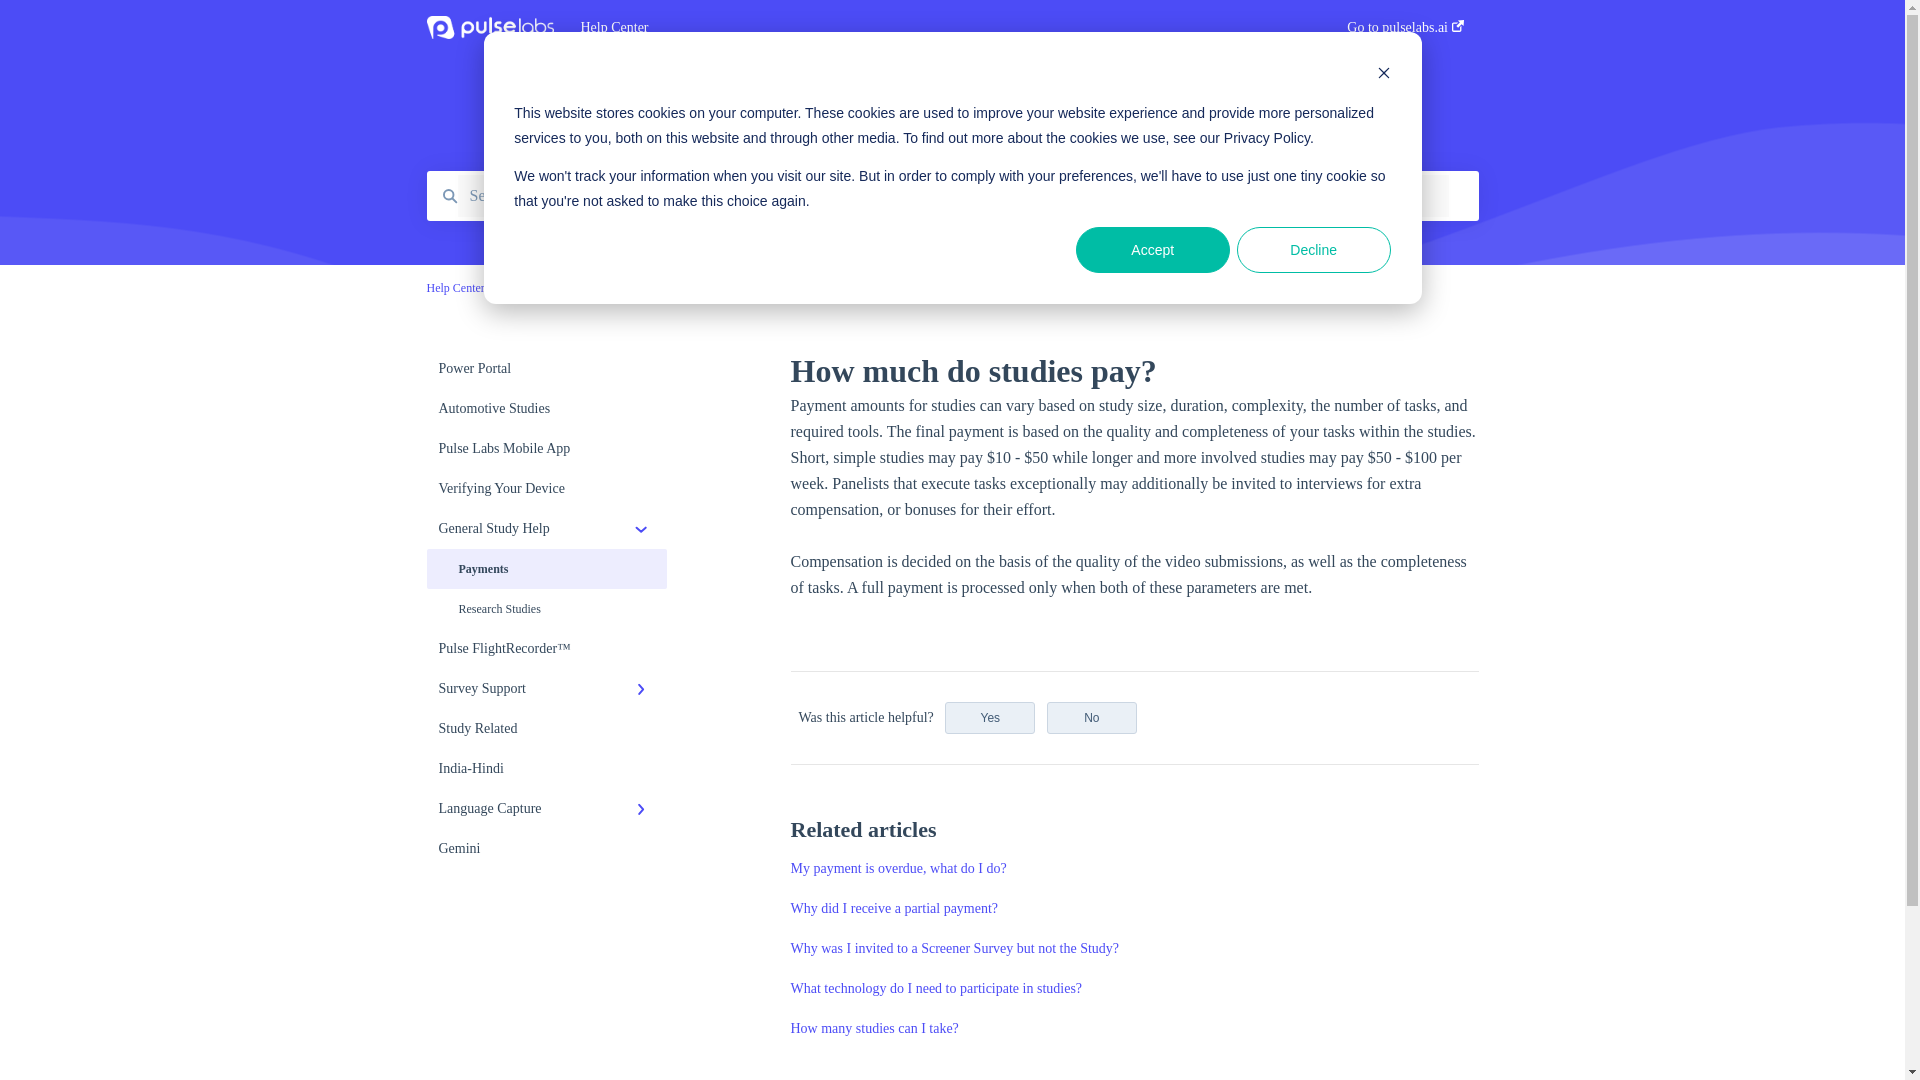 Image resolution: width=1920 pixels, height=1080 pixels. Describe the element at coordinates (546, 608) in the screenshot. I see `Research Studies` at that location.